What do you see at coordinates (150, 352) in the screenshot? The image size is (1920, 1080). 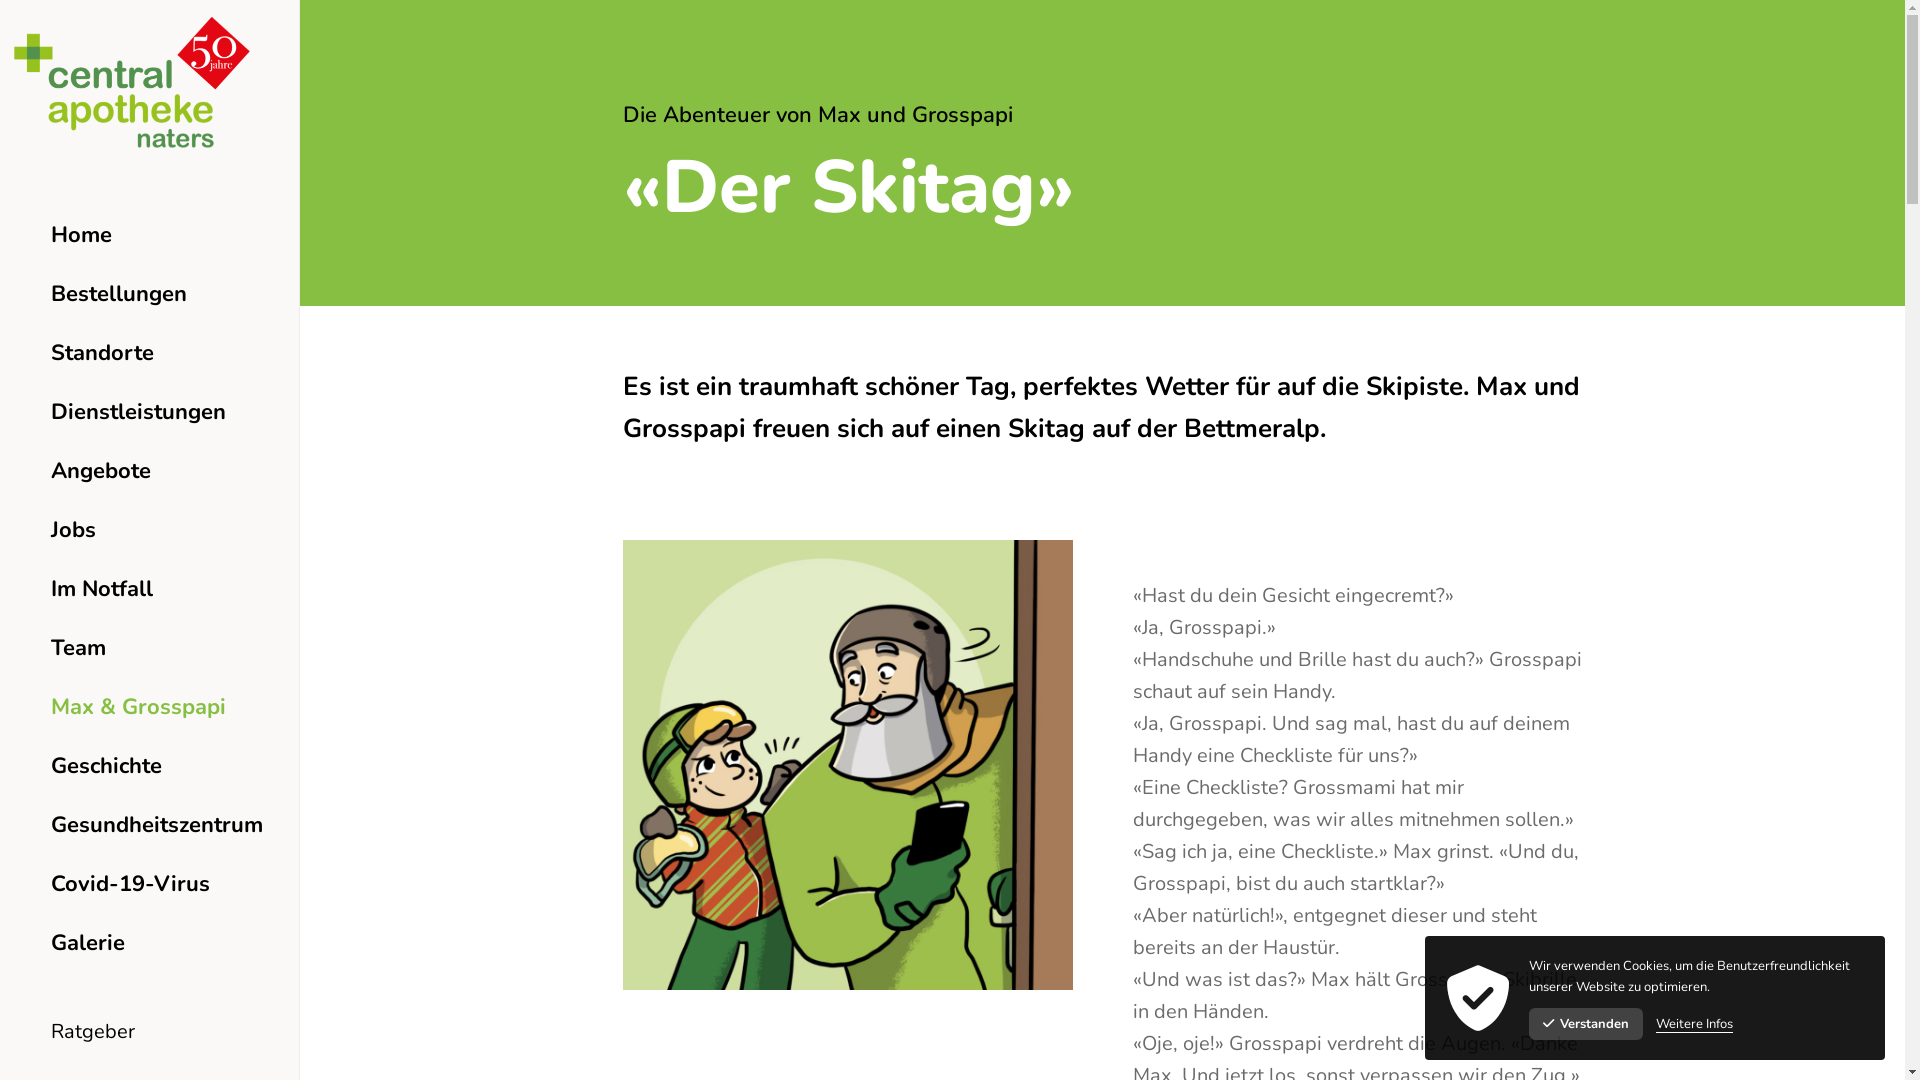 I see `Standorte` at bounding box center [150, 352].